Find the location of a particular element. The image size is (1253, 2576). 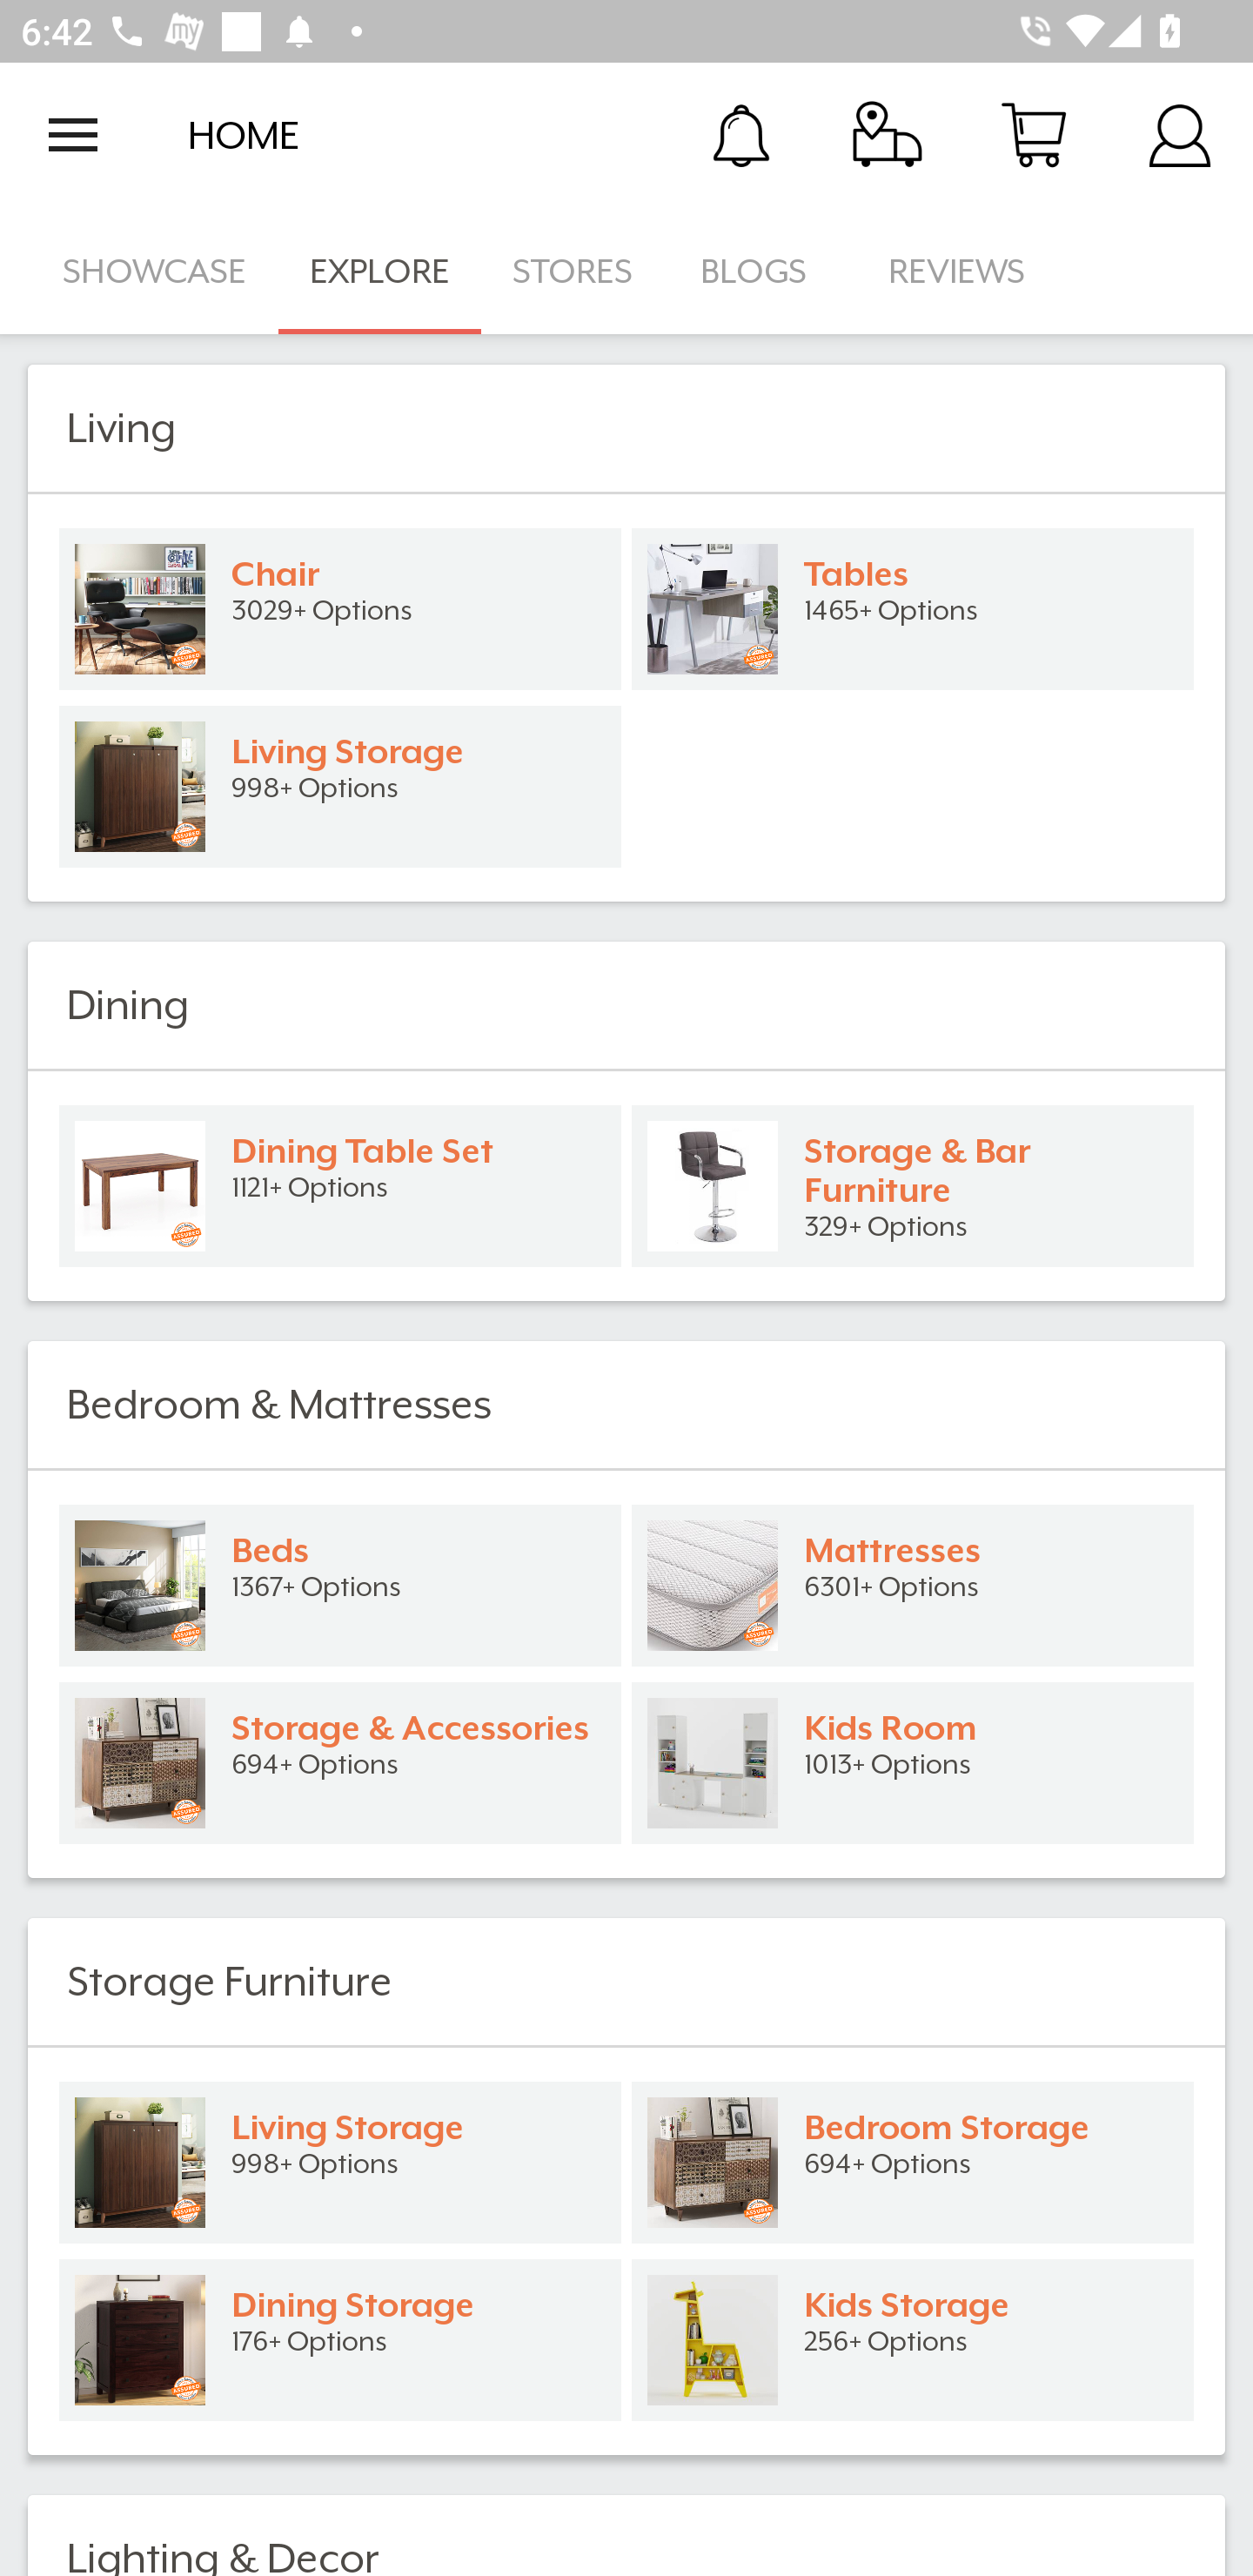

Open navigation drawer is located at coordinates (73, 135).